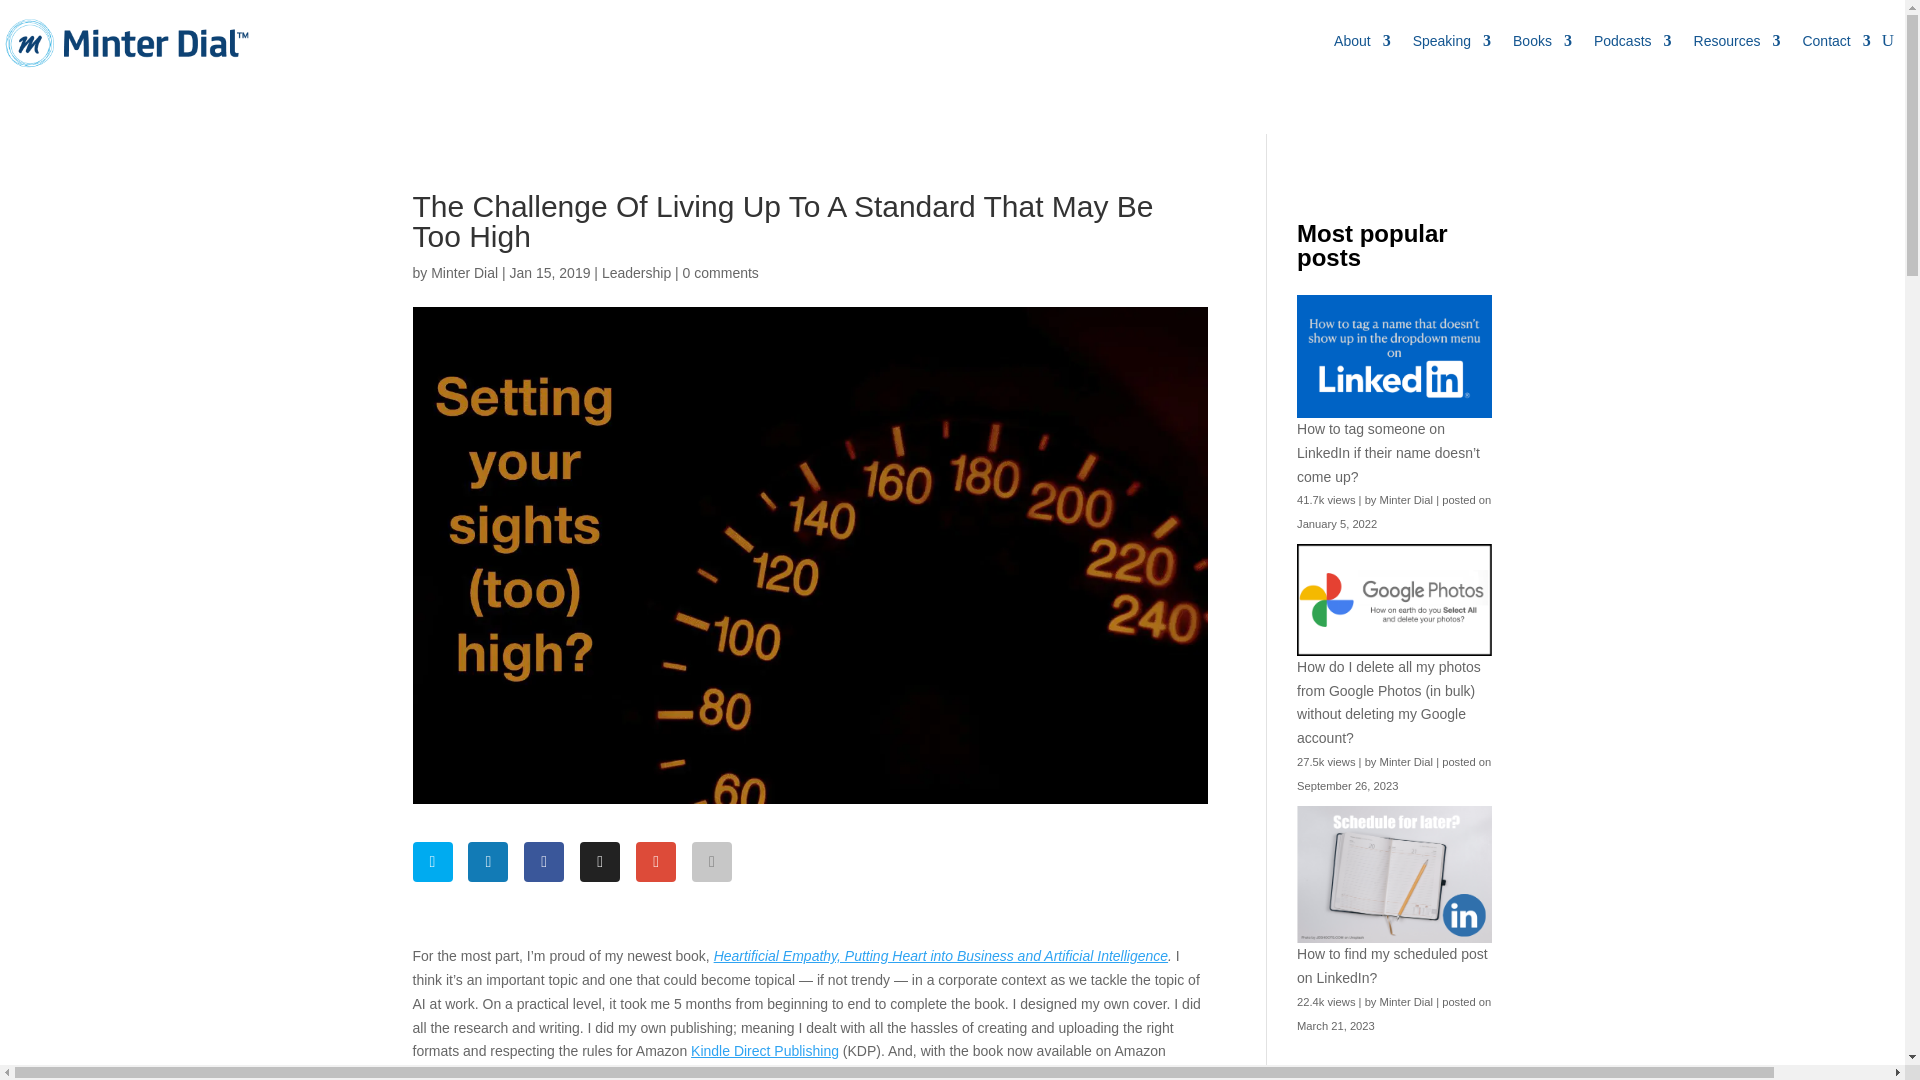  What do you see at coordinates (1452, 40) in the screenshot?
I see `Speaking` at bounding box center [1452, 40].